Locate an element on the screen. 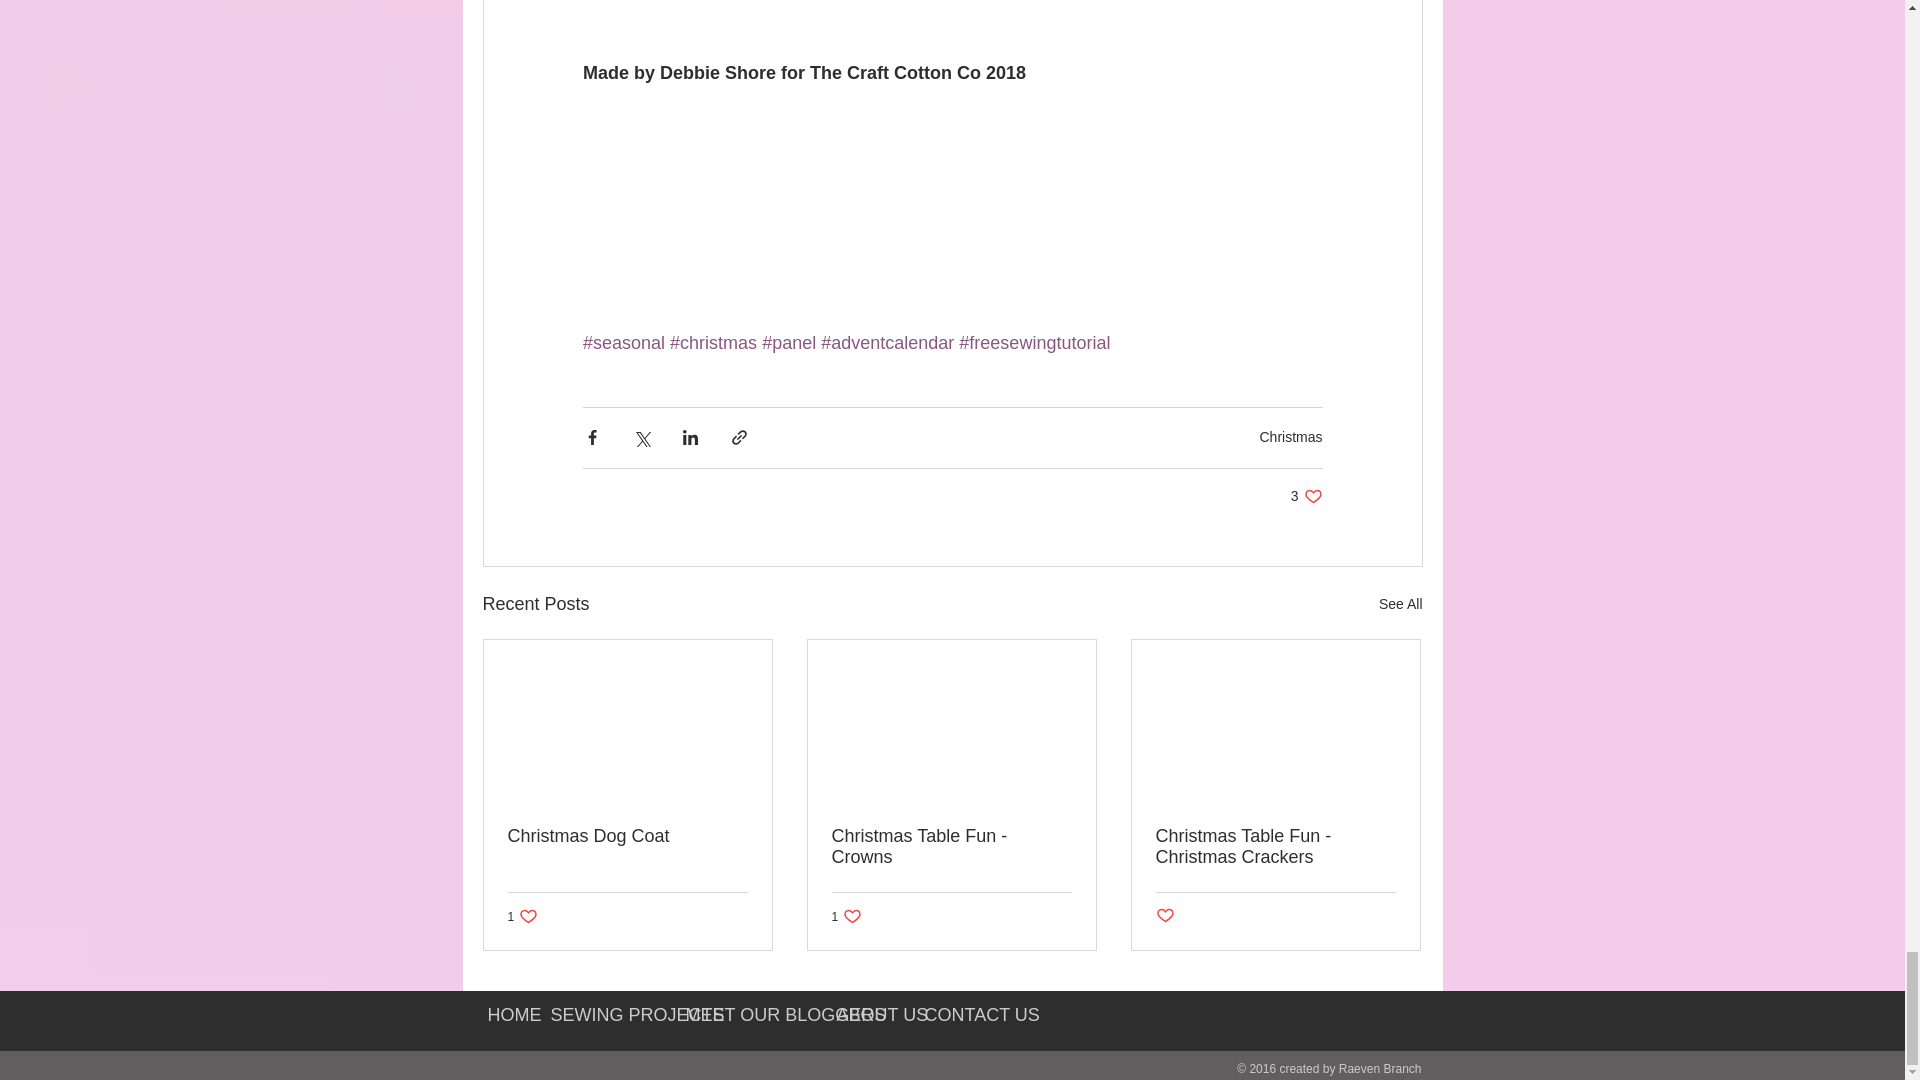  See All is located at coordinates (524, 916).